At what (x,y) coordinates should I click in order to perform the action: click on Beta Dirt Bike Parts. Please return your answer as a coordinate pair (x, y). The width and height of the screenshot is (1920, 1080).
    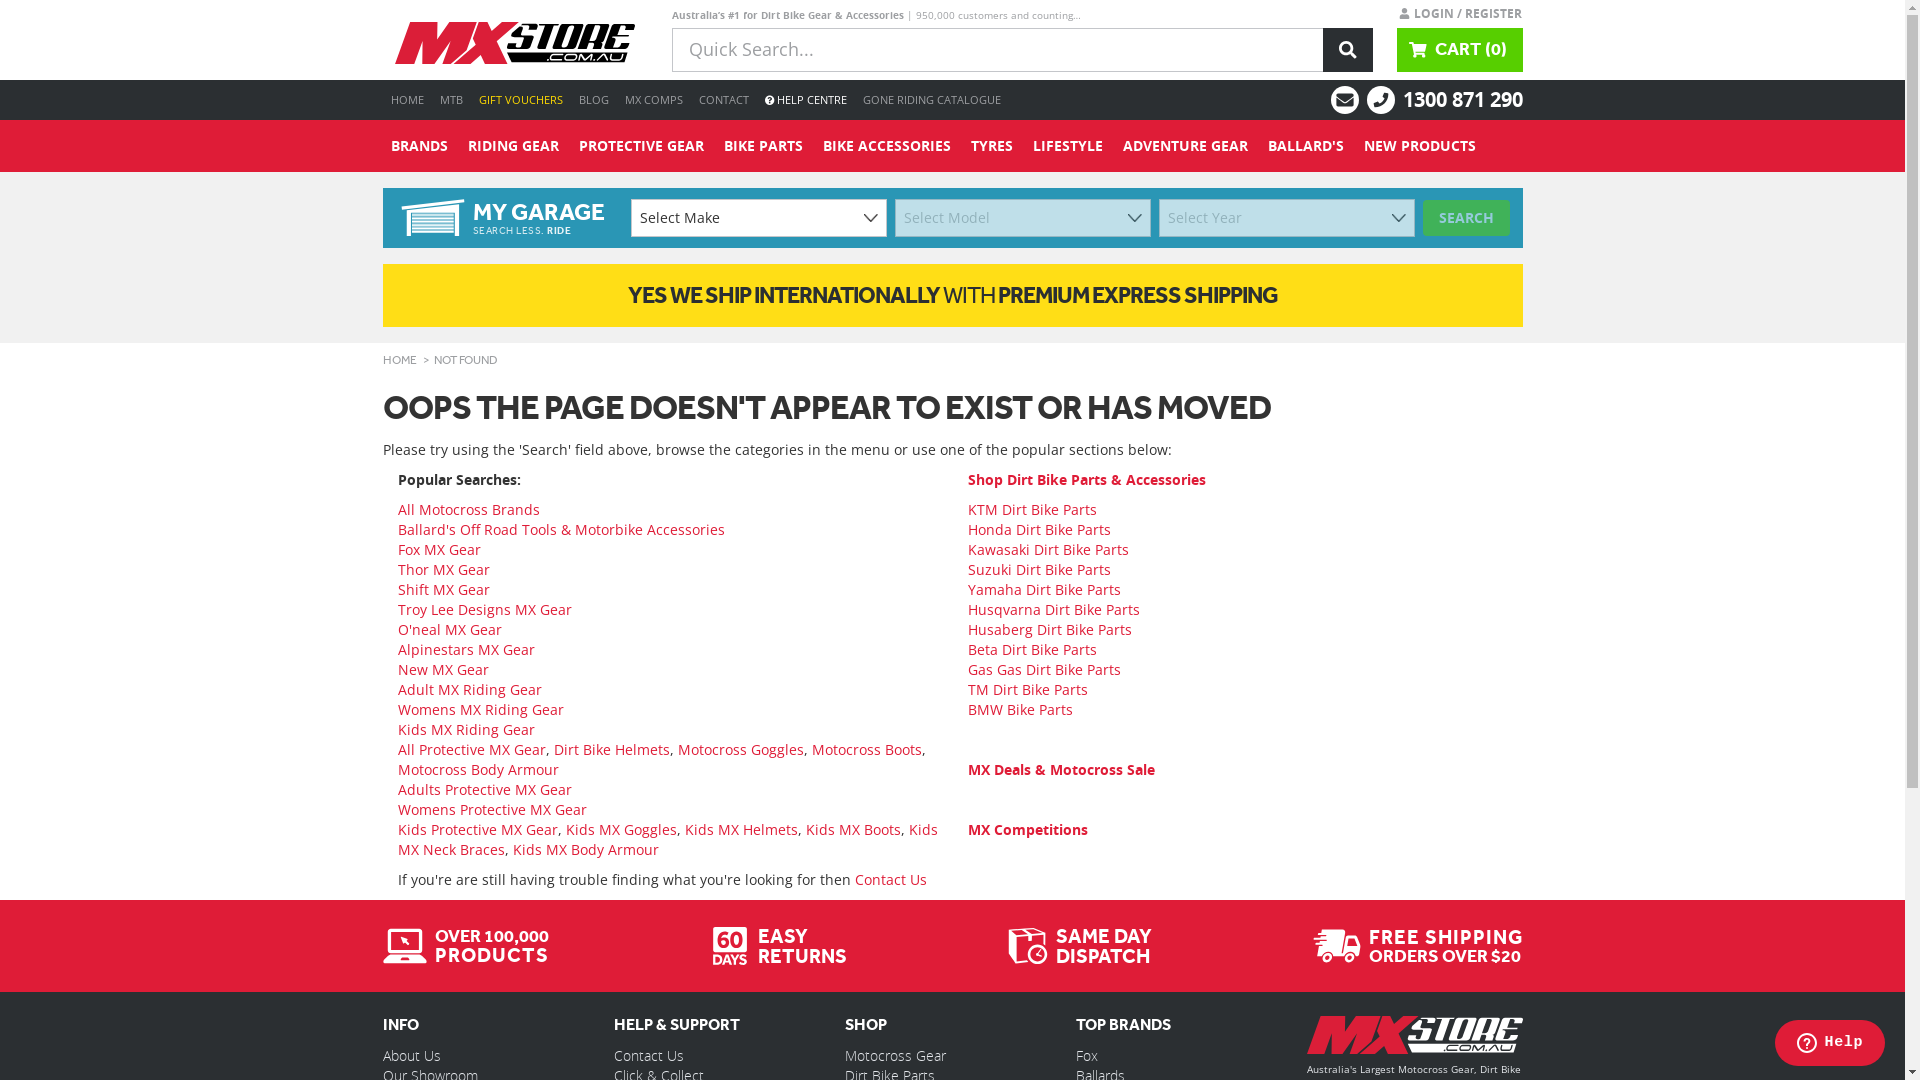
    Looking at the image, I should click on (1032, 650).